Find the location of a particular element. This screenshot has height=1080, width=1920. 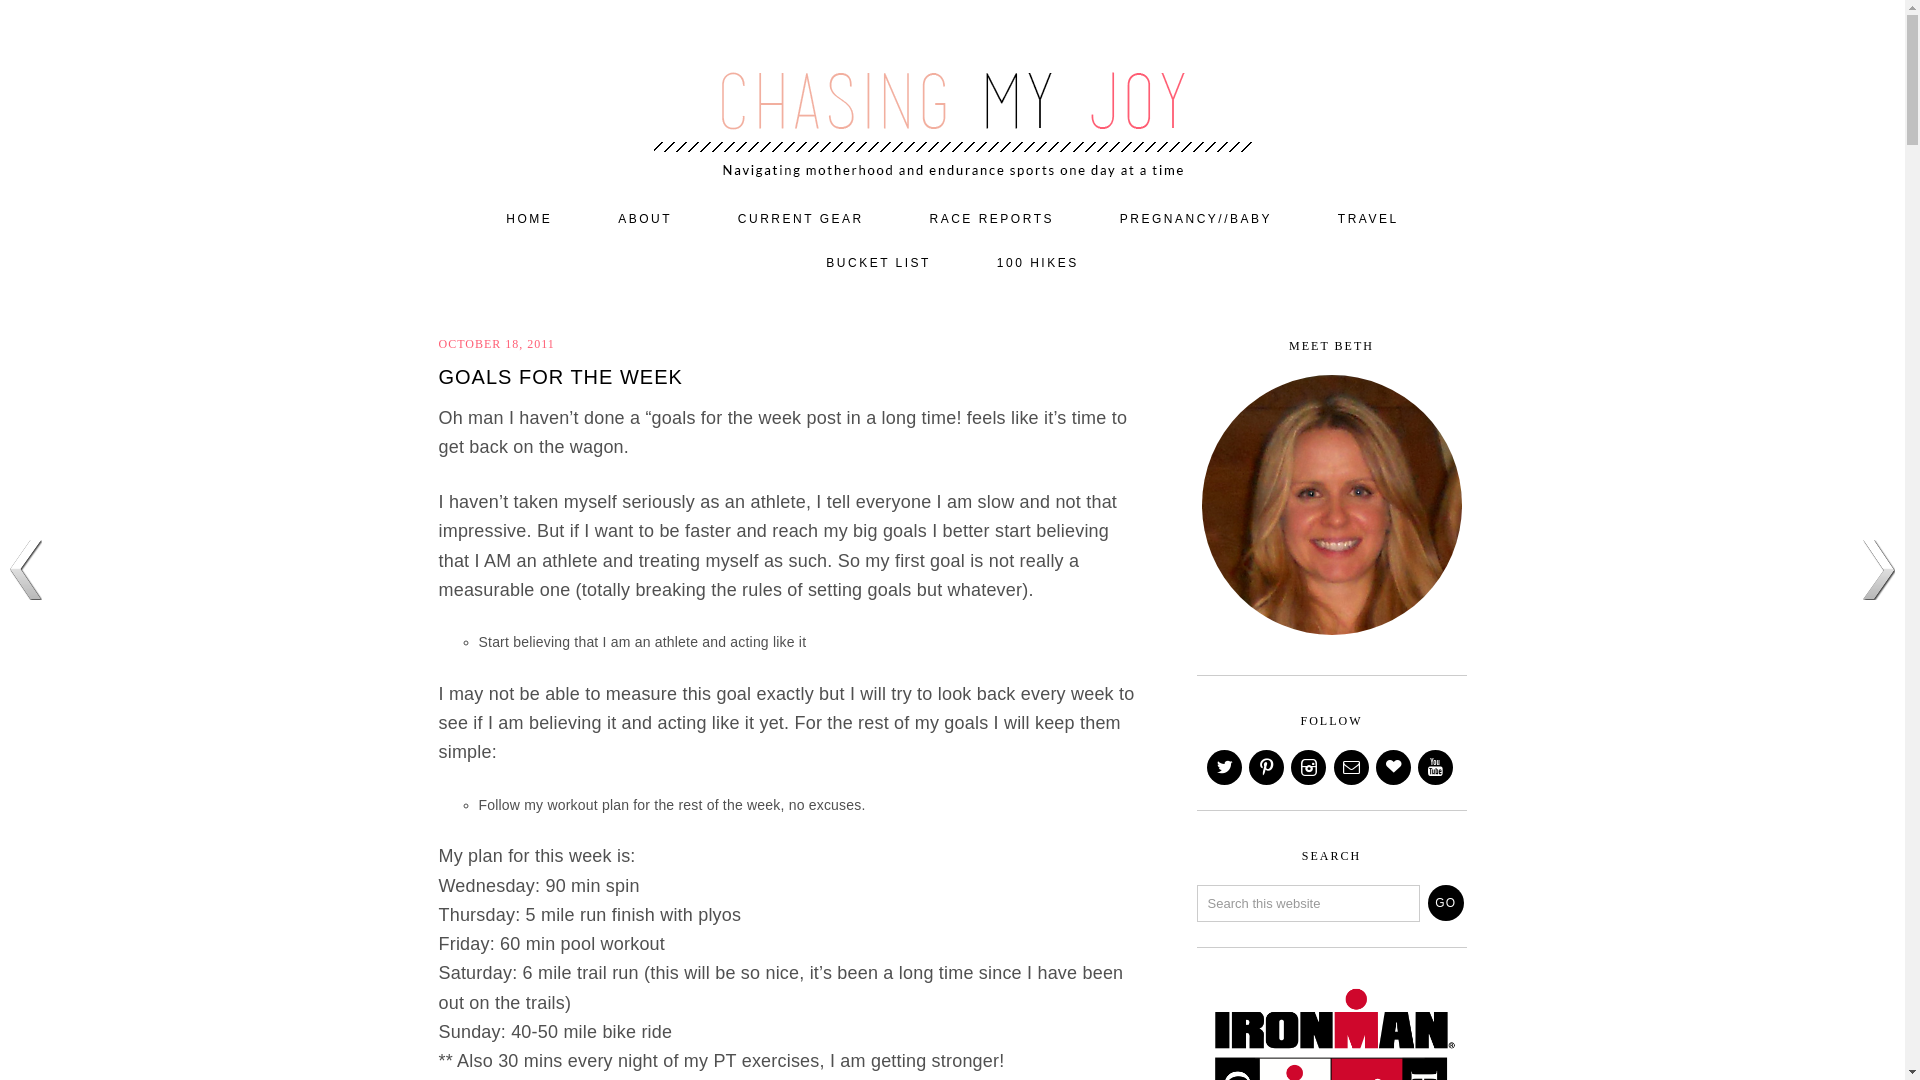

ABOUT is located at coordinates (644, 219).